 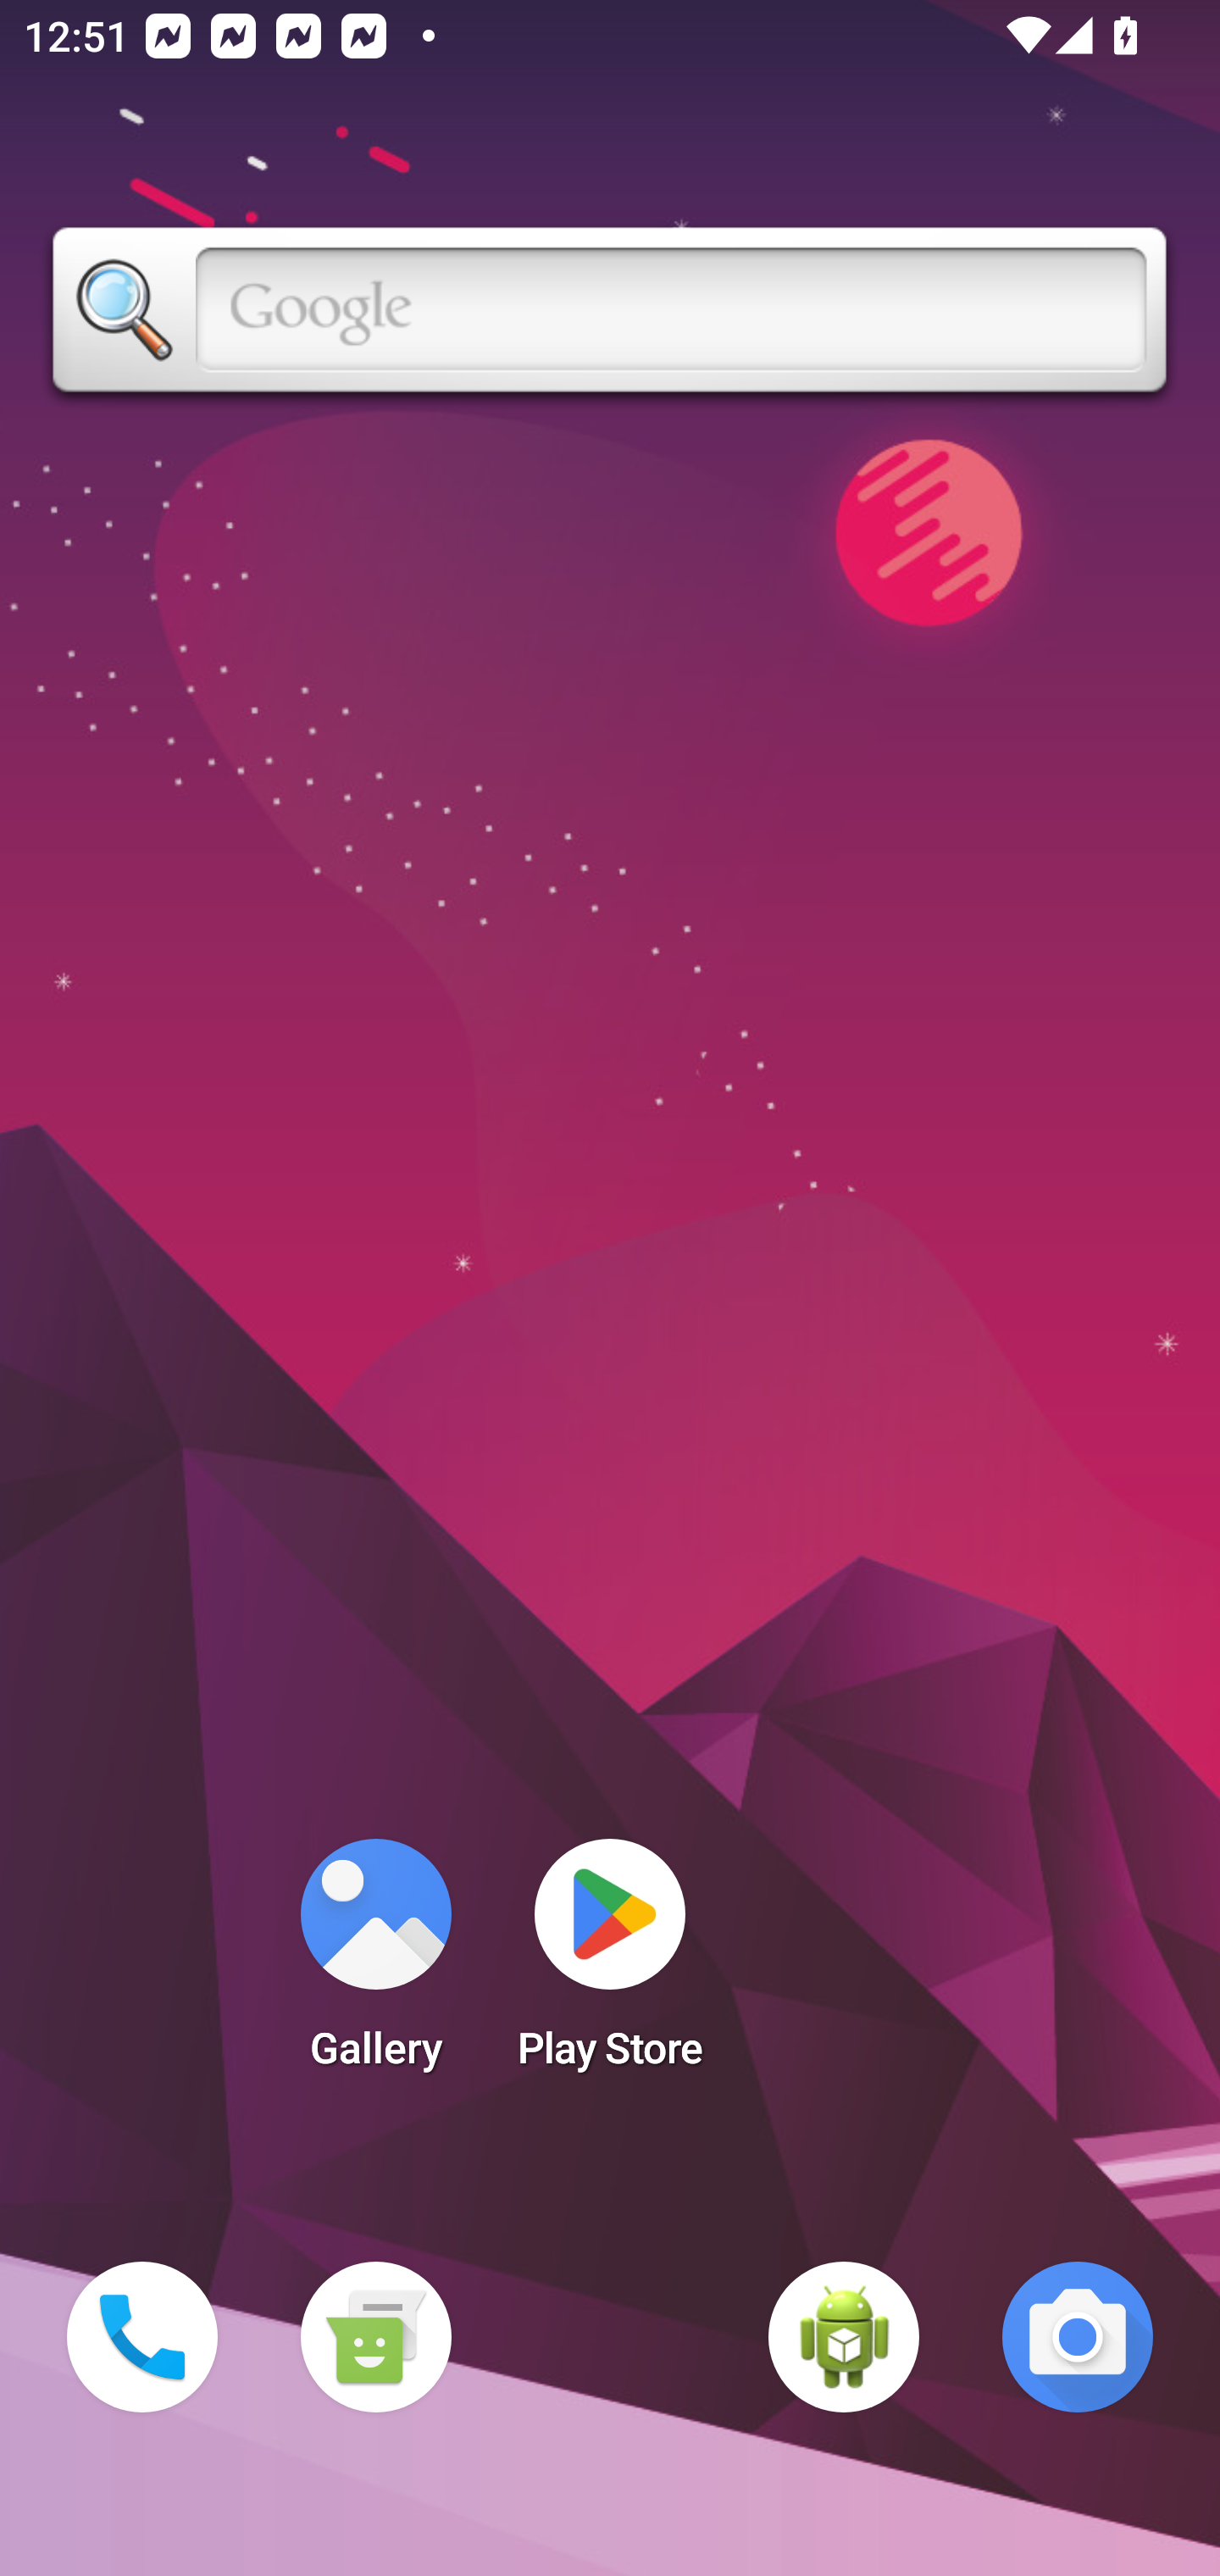 What do you see at coordinates (610, 1964) in the screenshot?
I see `Play Store` at bounding box center [610, 1964].